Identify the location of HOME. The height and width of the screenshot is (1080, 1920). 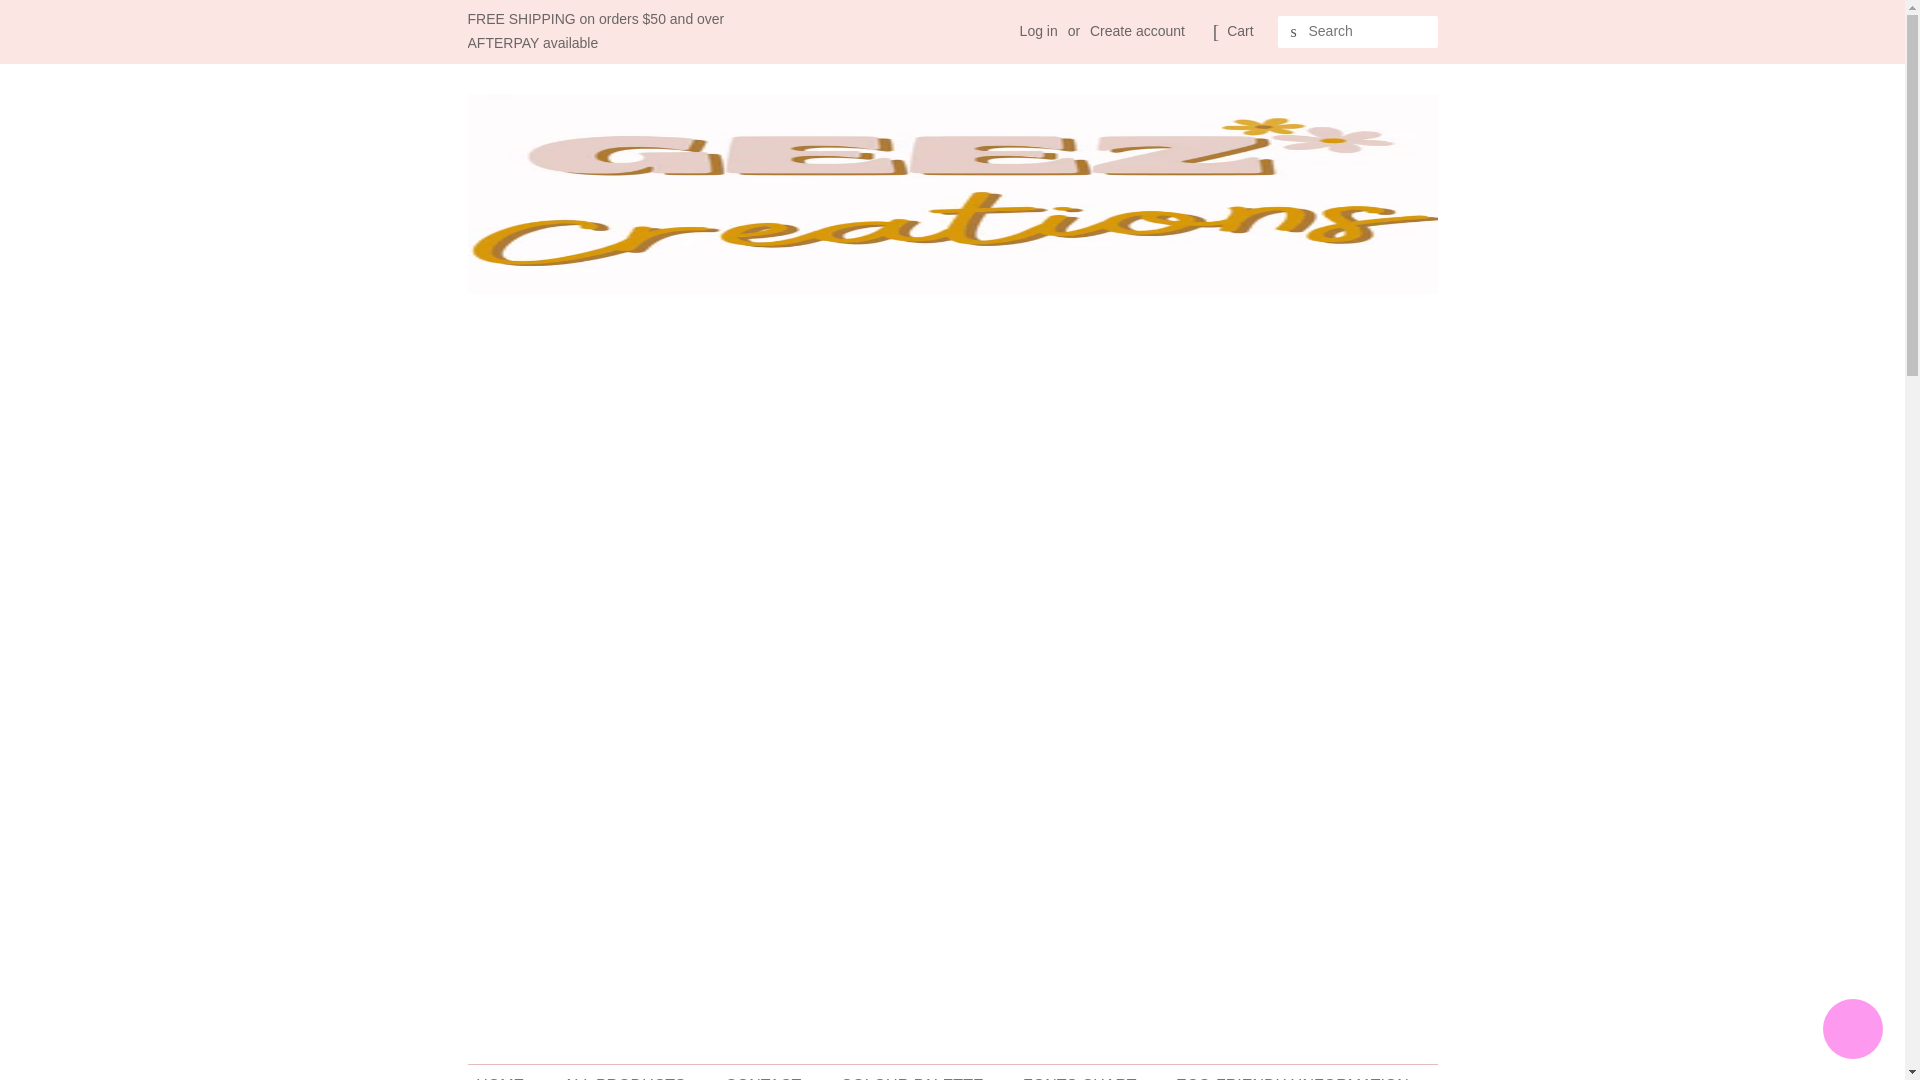
(510, 1072).